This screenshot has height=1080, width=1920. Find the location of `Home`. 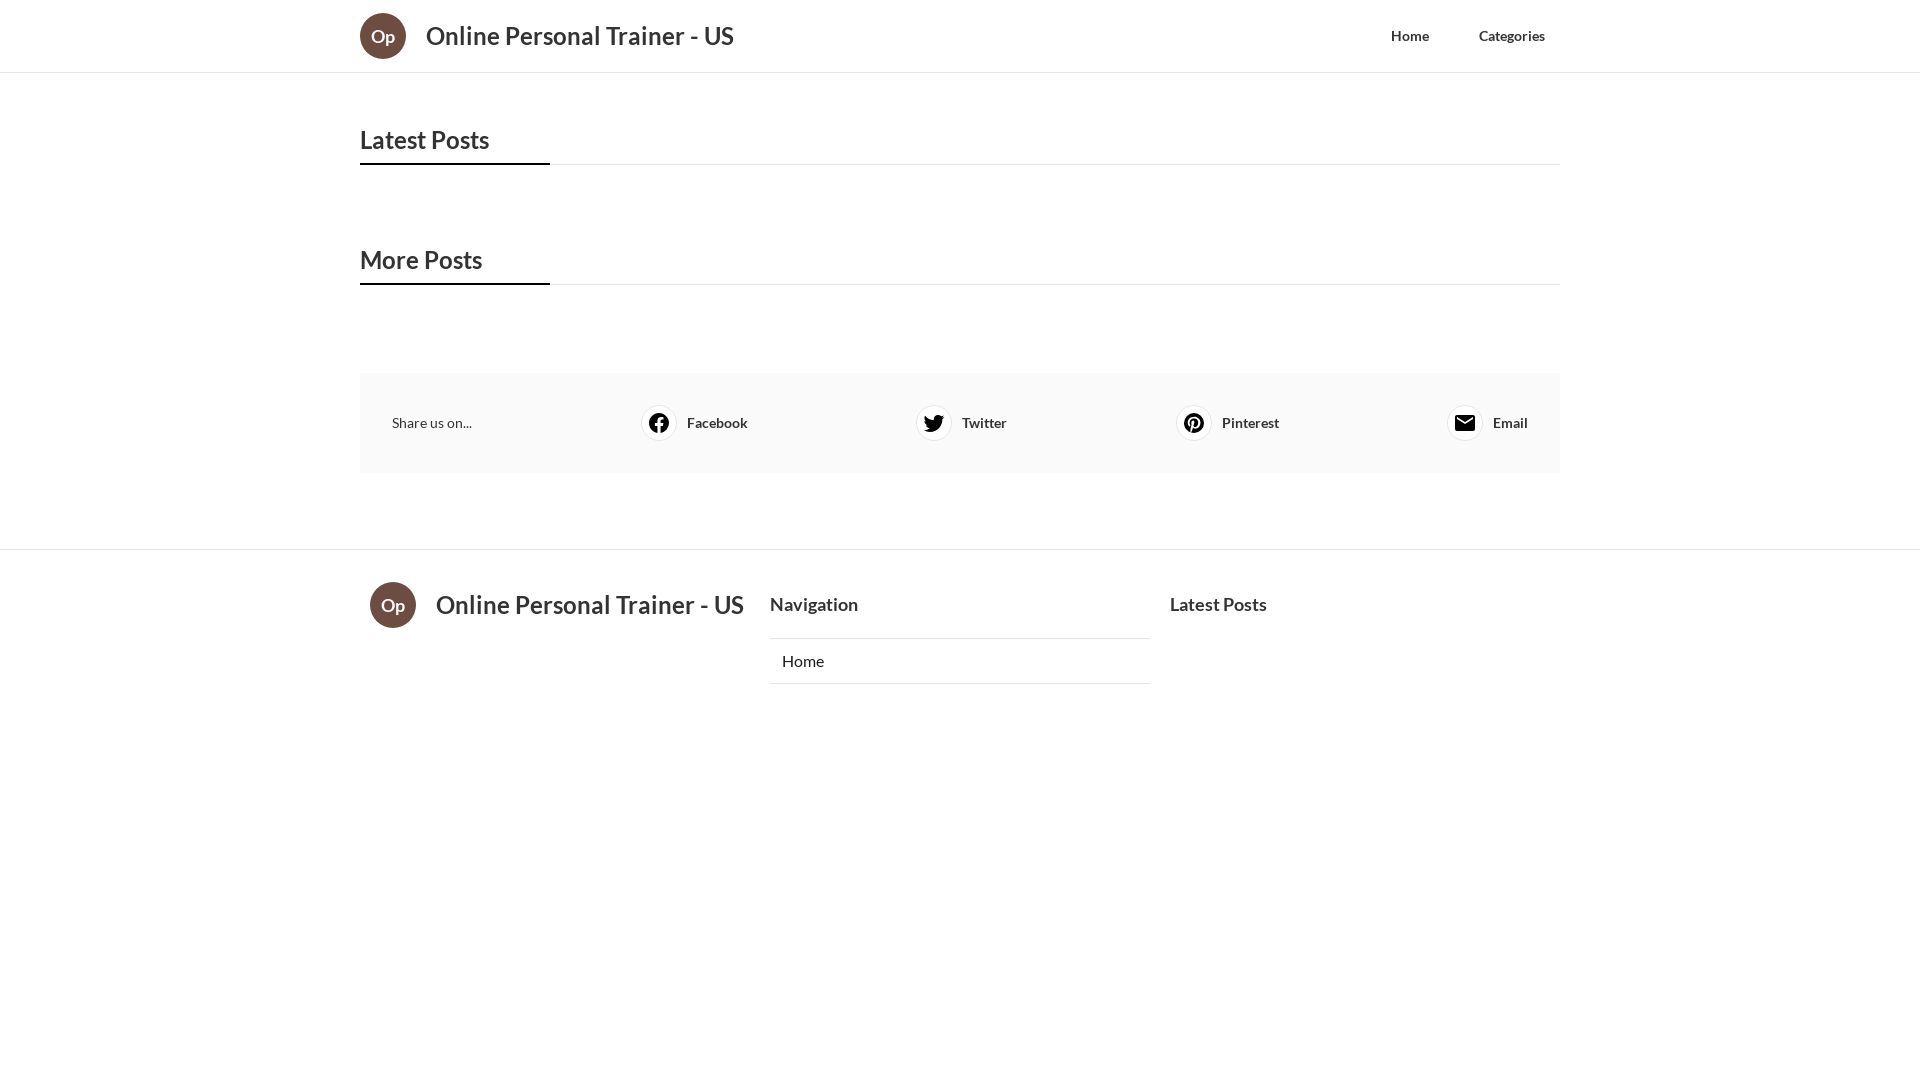

Home is located at coordinates (1410, 36).